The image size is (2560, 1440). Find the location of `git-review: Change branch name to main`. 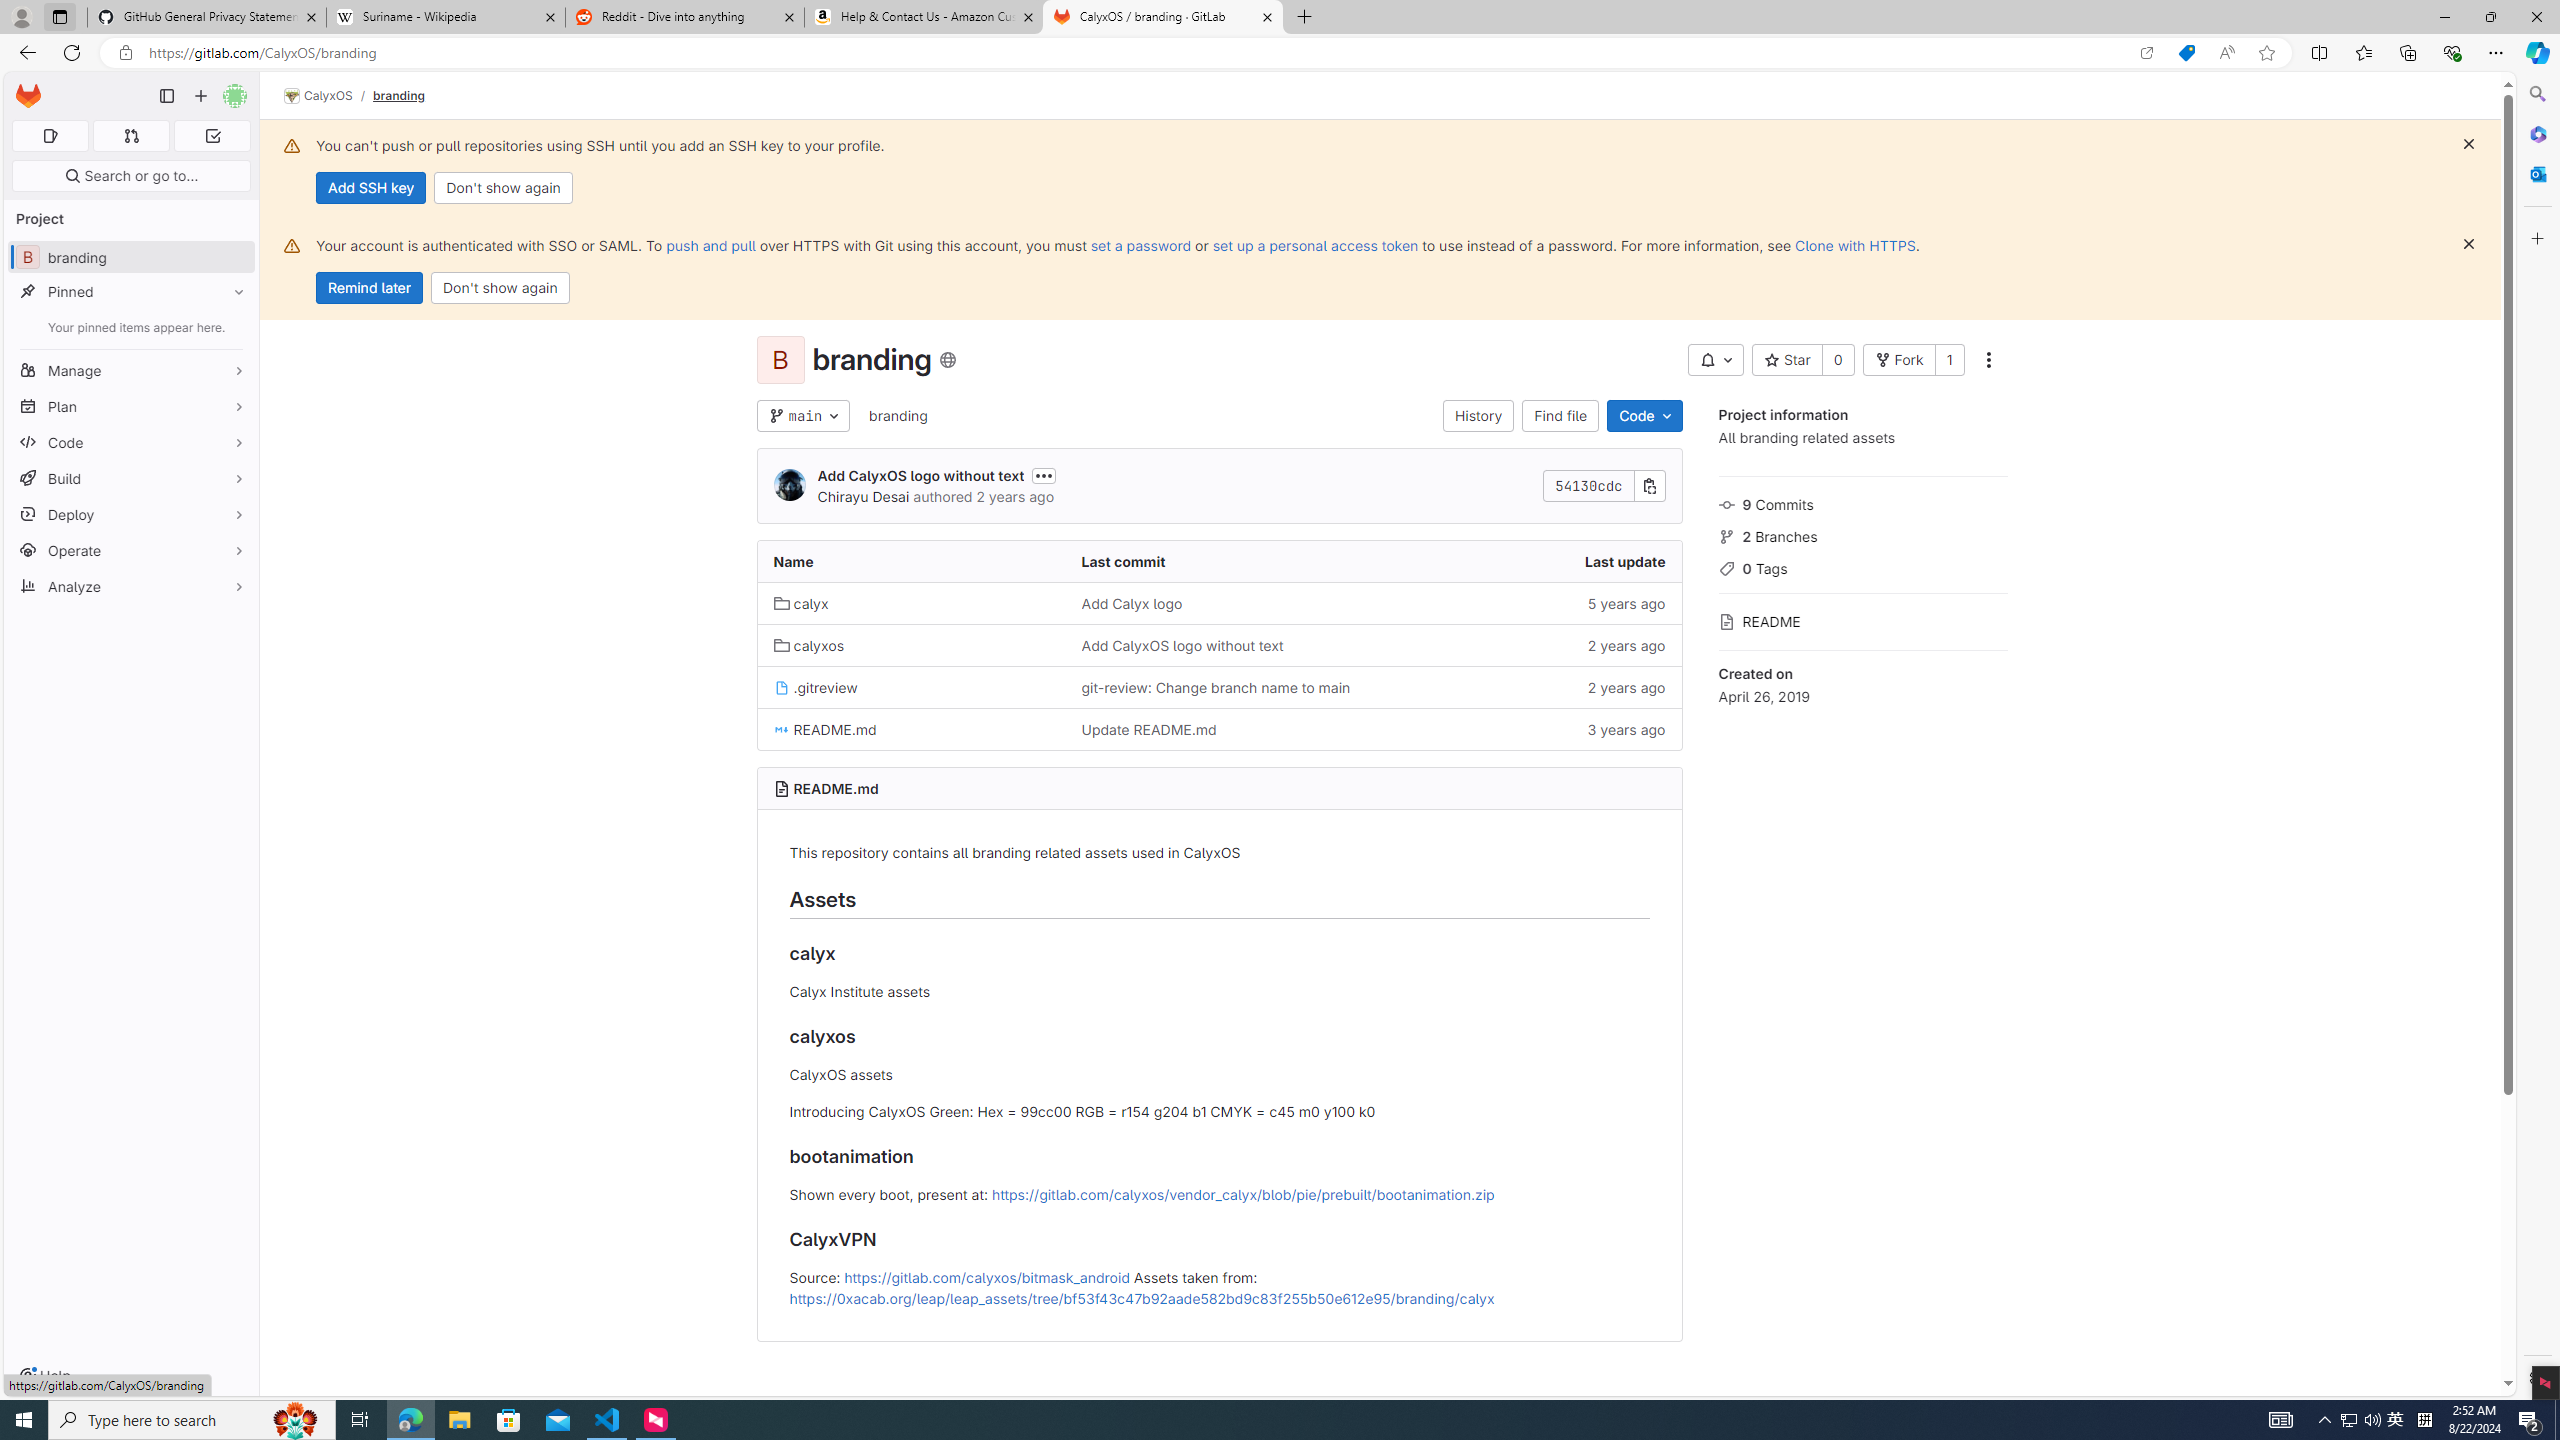

git-review: Change branch name to main is located at coordinates (1219, 686).